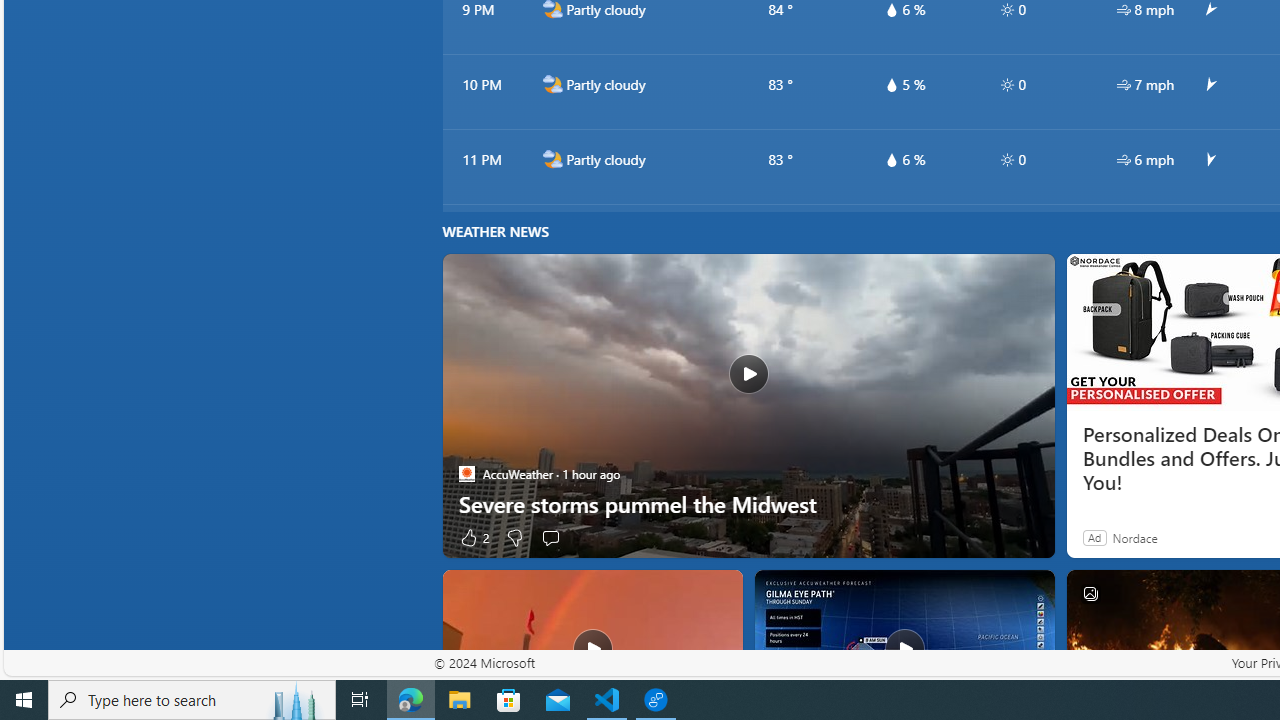 This screenshot has height=720, width=1280. I want to click on 2 Like, so click(473, 537).